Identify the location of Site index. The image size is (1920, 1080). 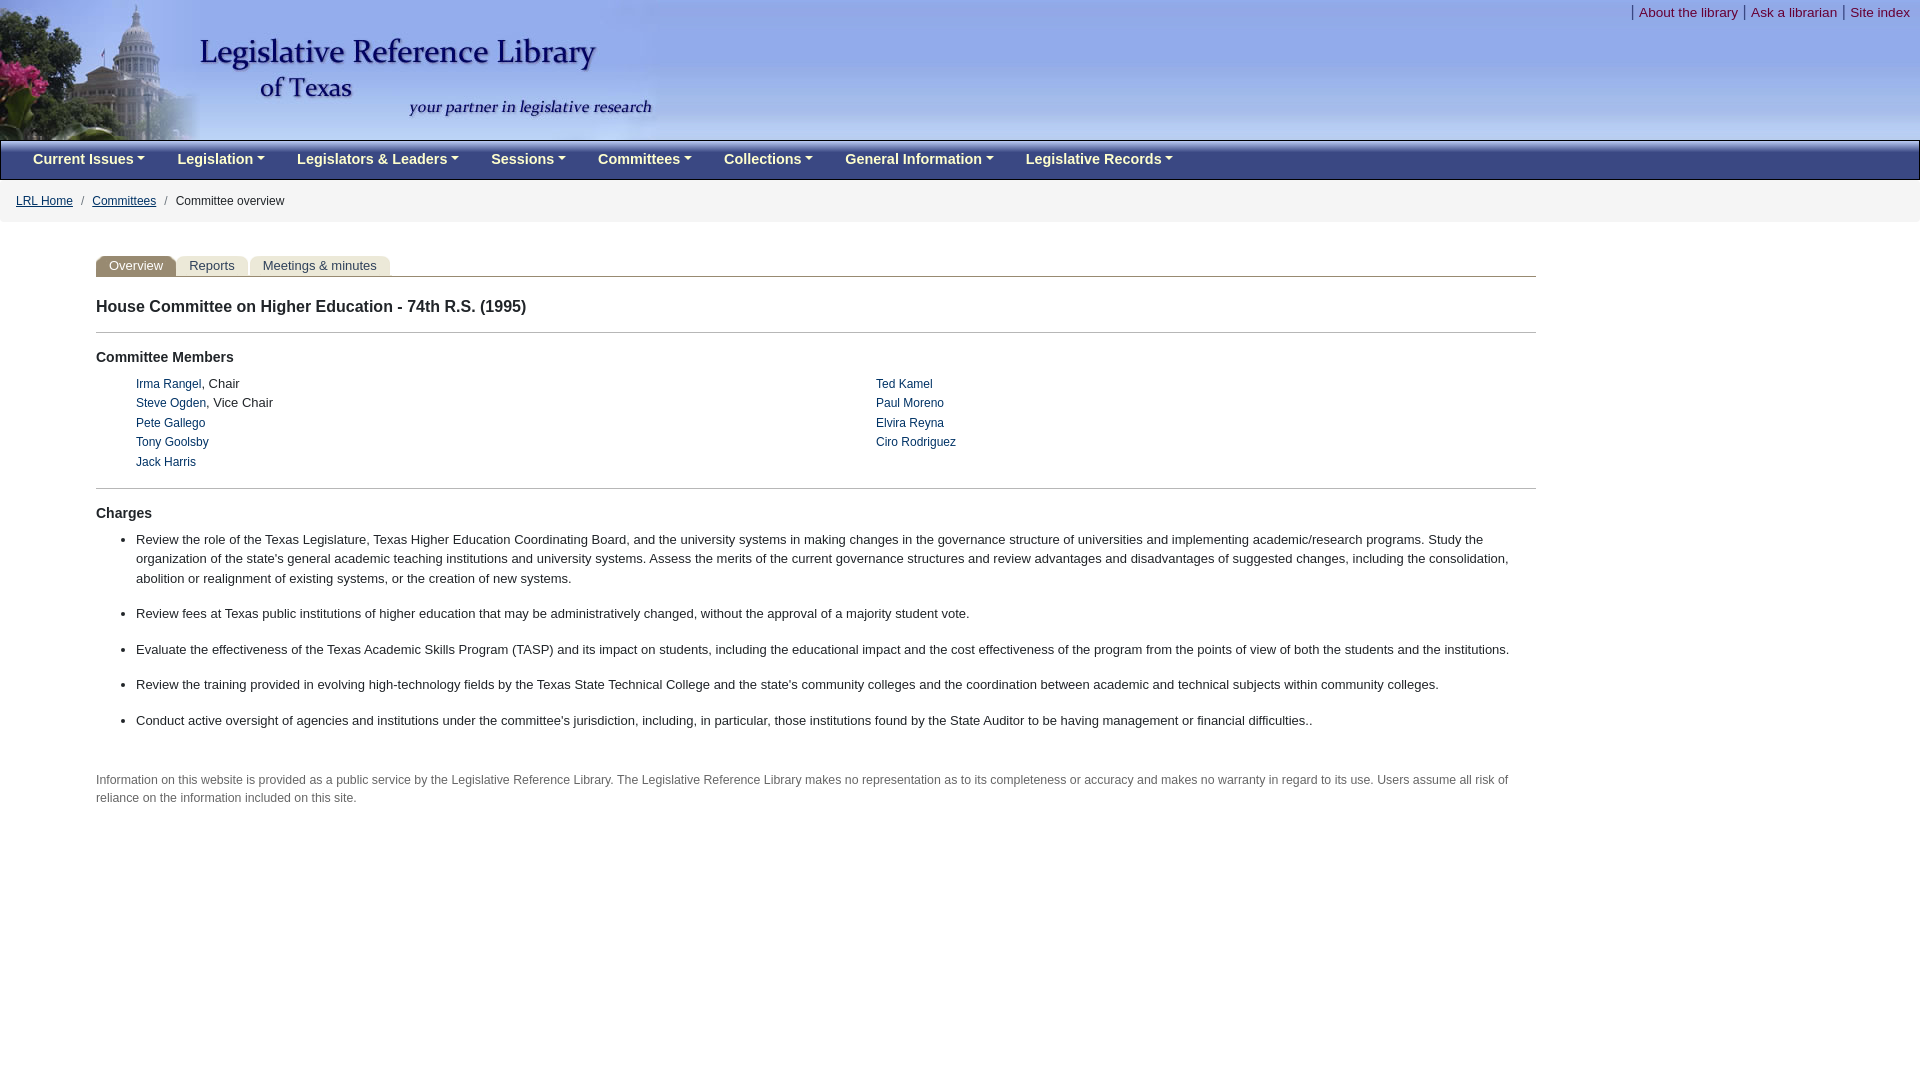
(1880, 12).